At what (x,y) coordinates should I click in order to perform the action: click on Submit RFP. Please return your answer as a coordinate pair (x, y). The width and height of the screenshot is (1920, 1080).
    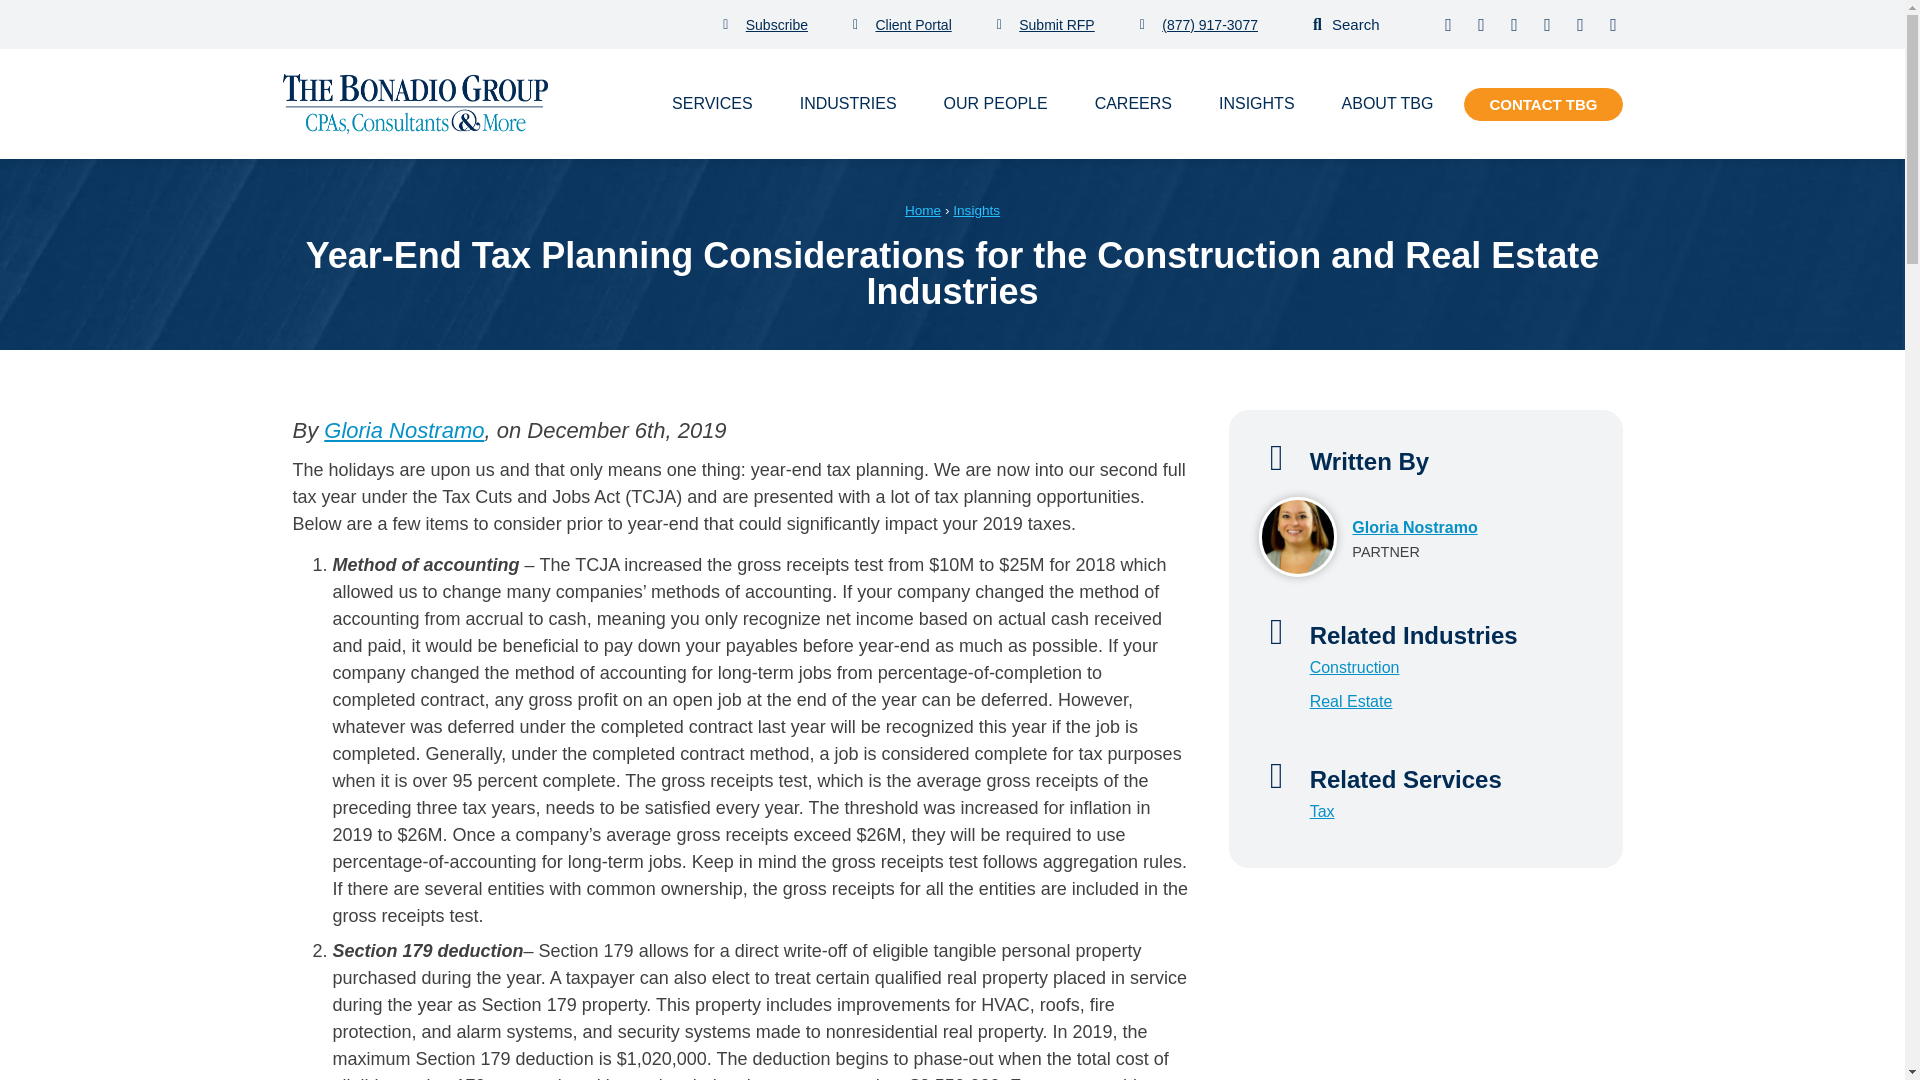
    Looking at the image, I should click on (1045, 23).